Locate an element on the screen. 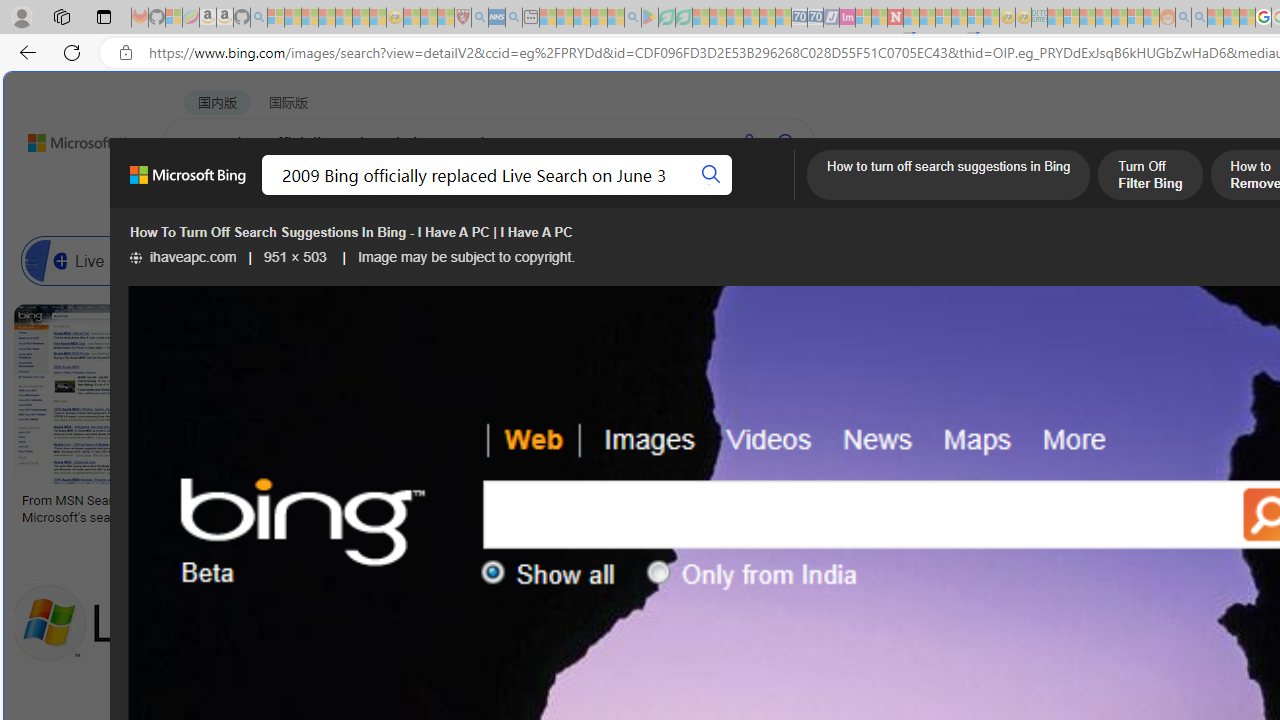 The height and width of the screenshot is (720, 1280). 14 Common Myths Debunked By Scientific Facts - Sleeping is located at coordinates (928, 18).